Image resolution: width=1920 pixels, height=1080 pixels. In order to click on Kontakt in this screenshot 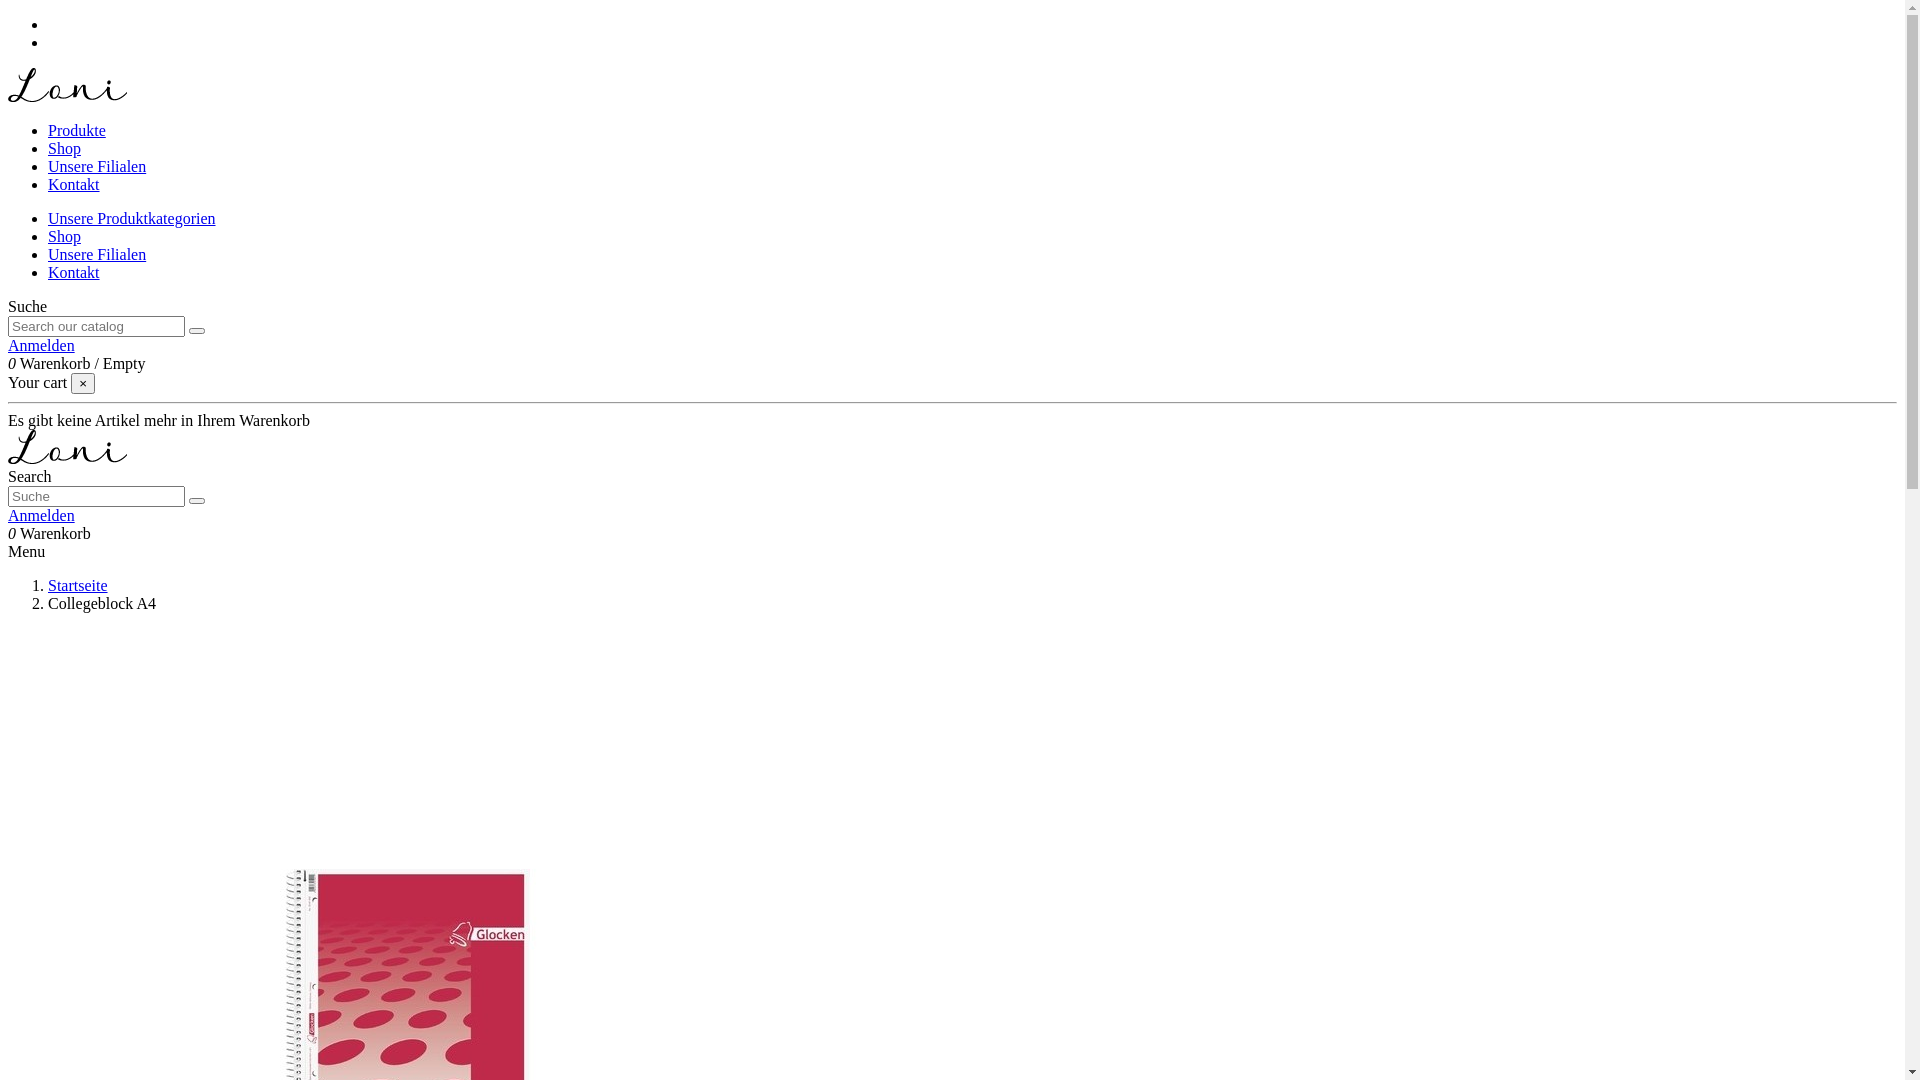, I will do `click(74, 272)`.